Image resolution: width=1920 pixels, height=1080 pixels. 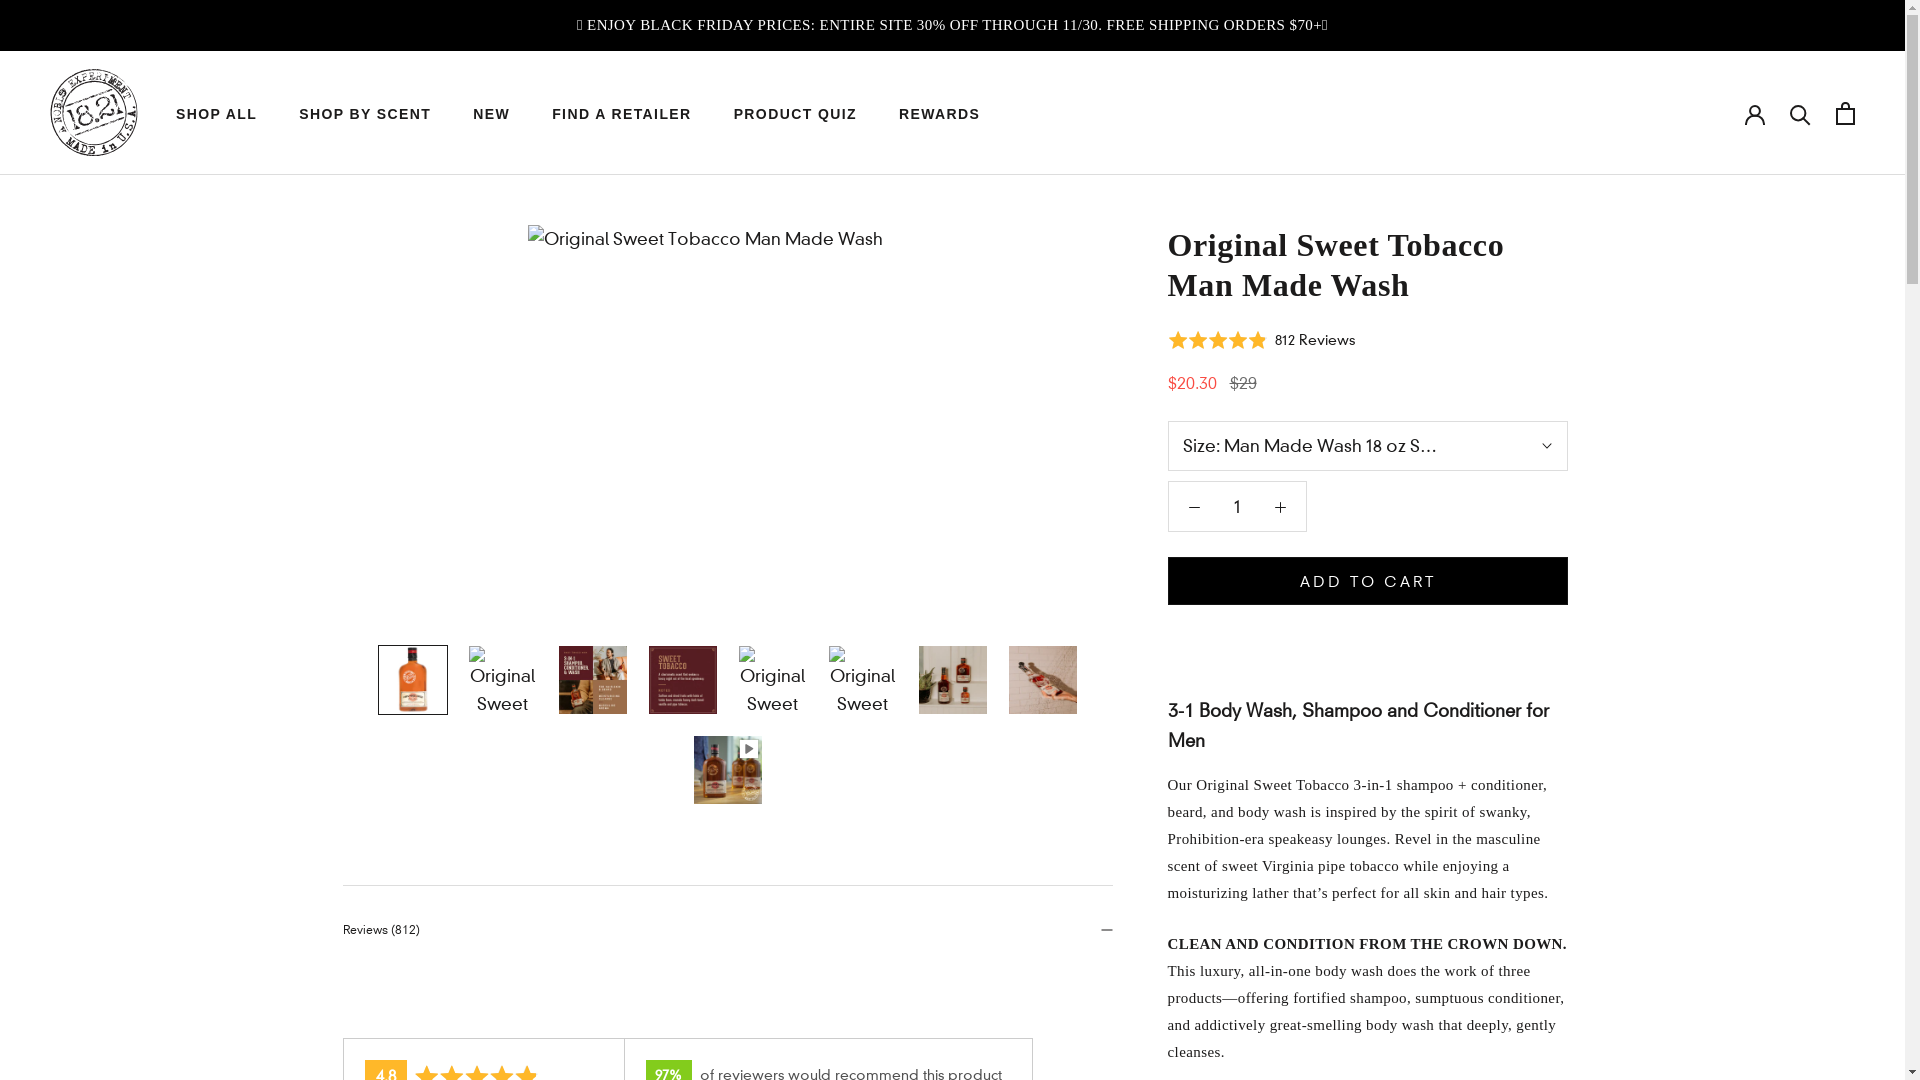 What do you see at coordinates (622, 114) in the screenshot?
I see `FIND A RETAILER
FIND A RETAILER` at bounding box center [622, 114].